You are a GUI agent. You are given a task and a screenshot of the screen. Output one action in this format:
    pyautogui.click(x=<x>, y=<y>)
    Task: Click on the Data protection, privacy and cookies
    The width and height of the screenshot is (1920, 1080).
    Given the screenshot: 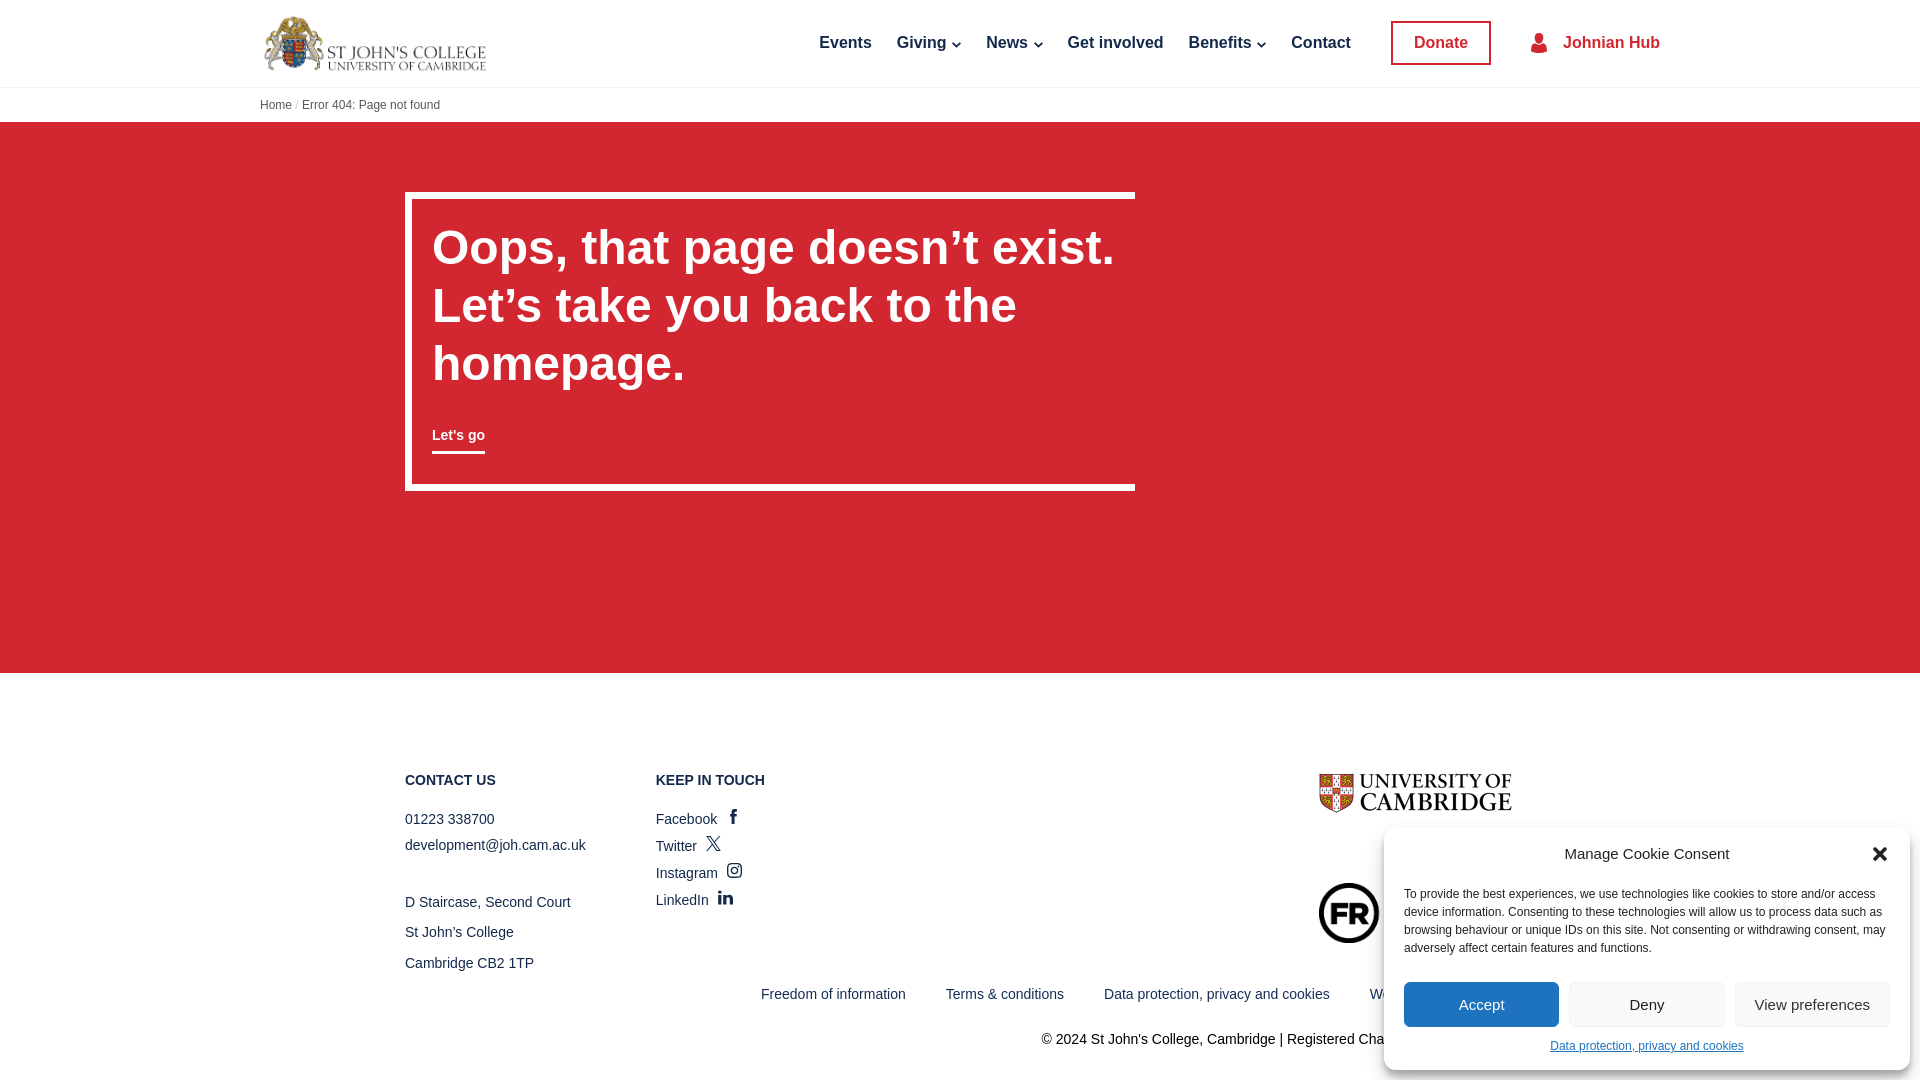 What is the action you would take?
    pyautogui.click(x=1646, y=1046)
    